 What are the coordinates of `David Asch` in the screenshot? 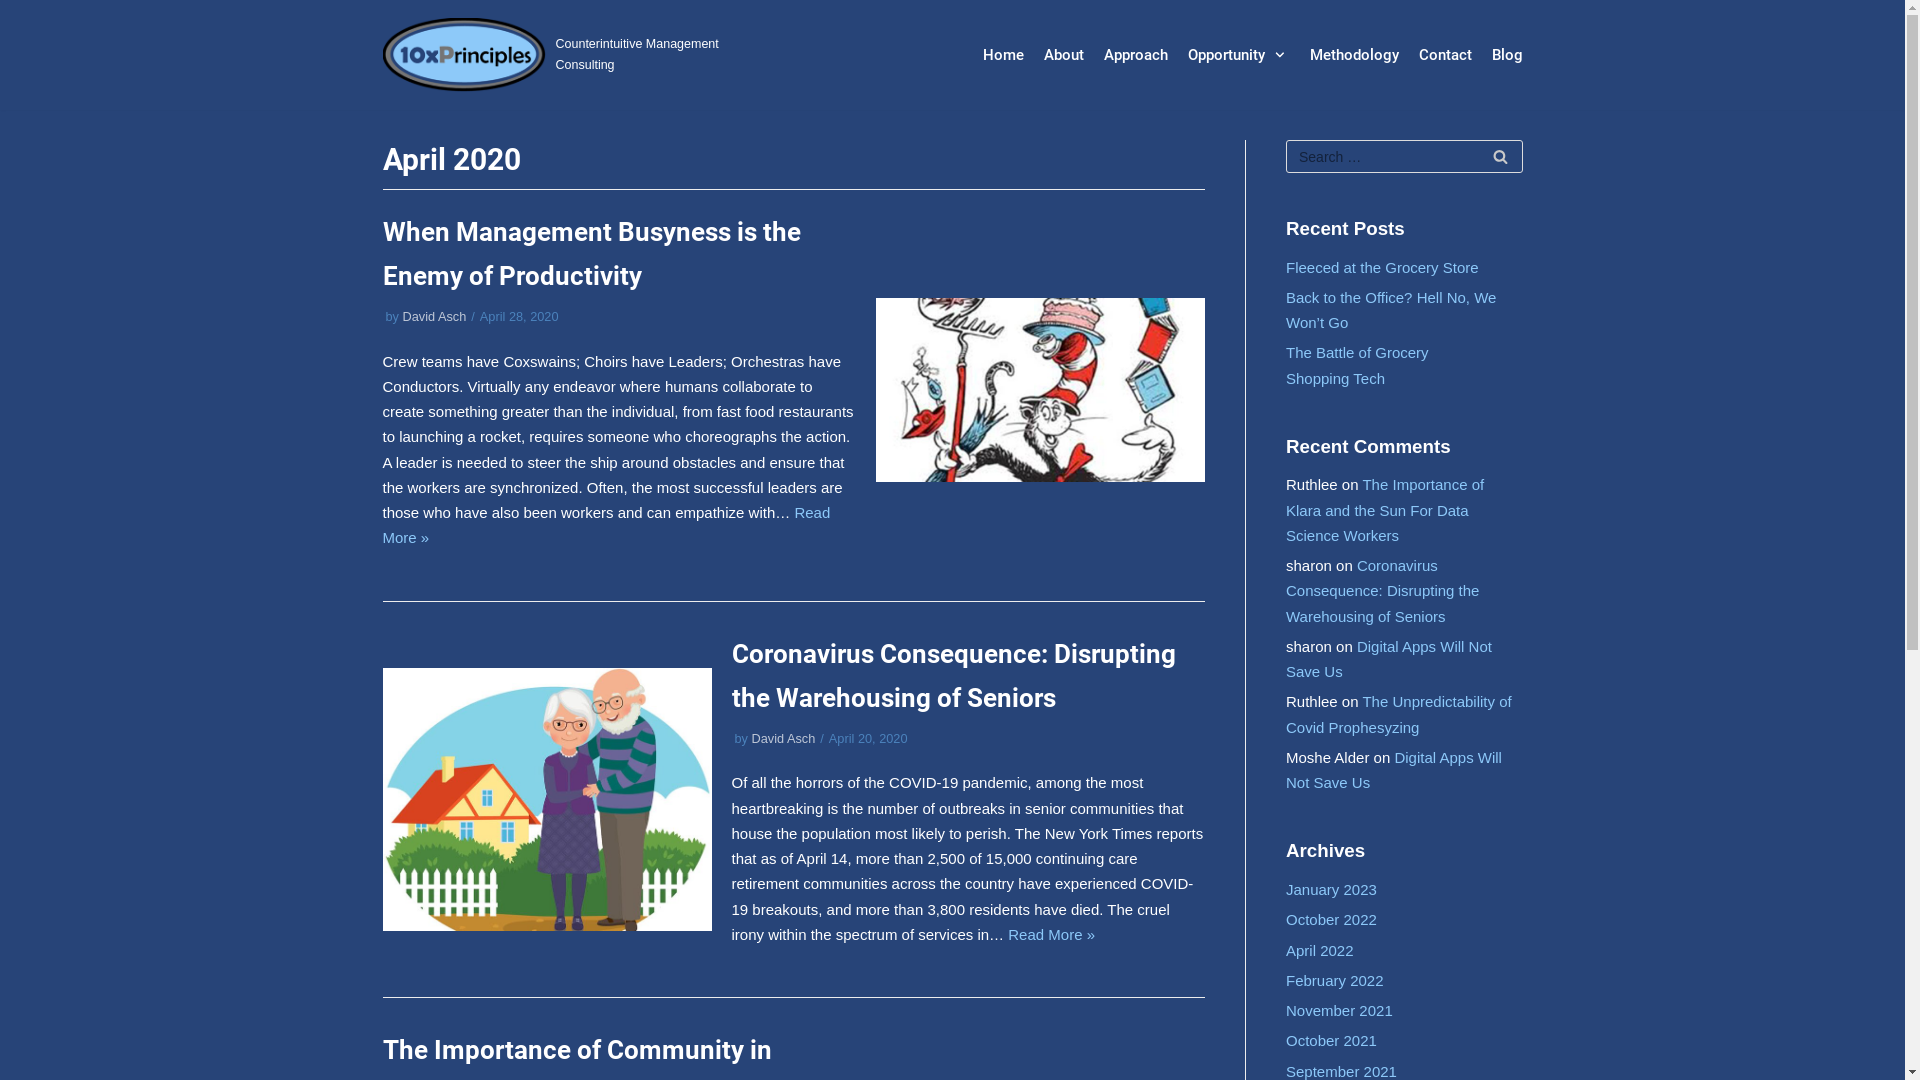 It's located at (784, 738).